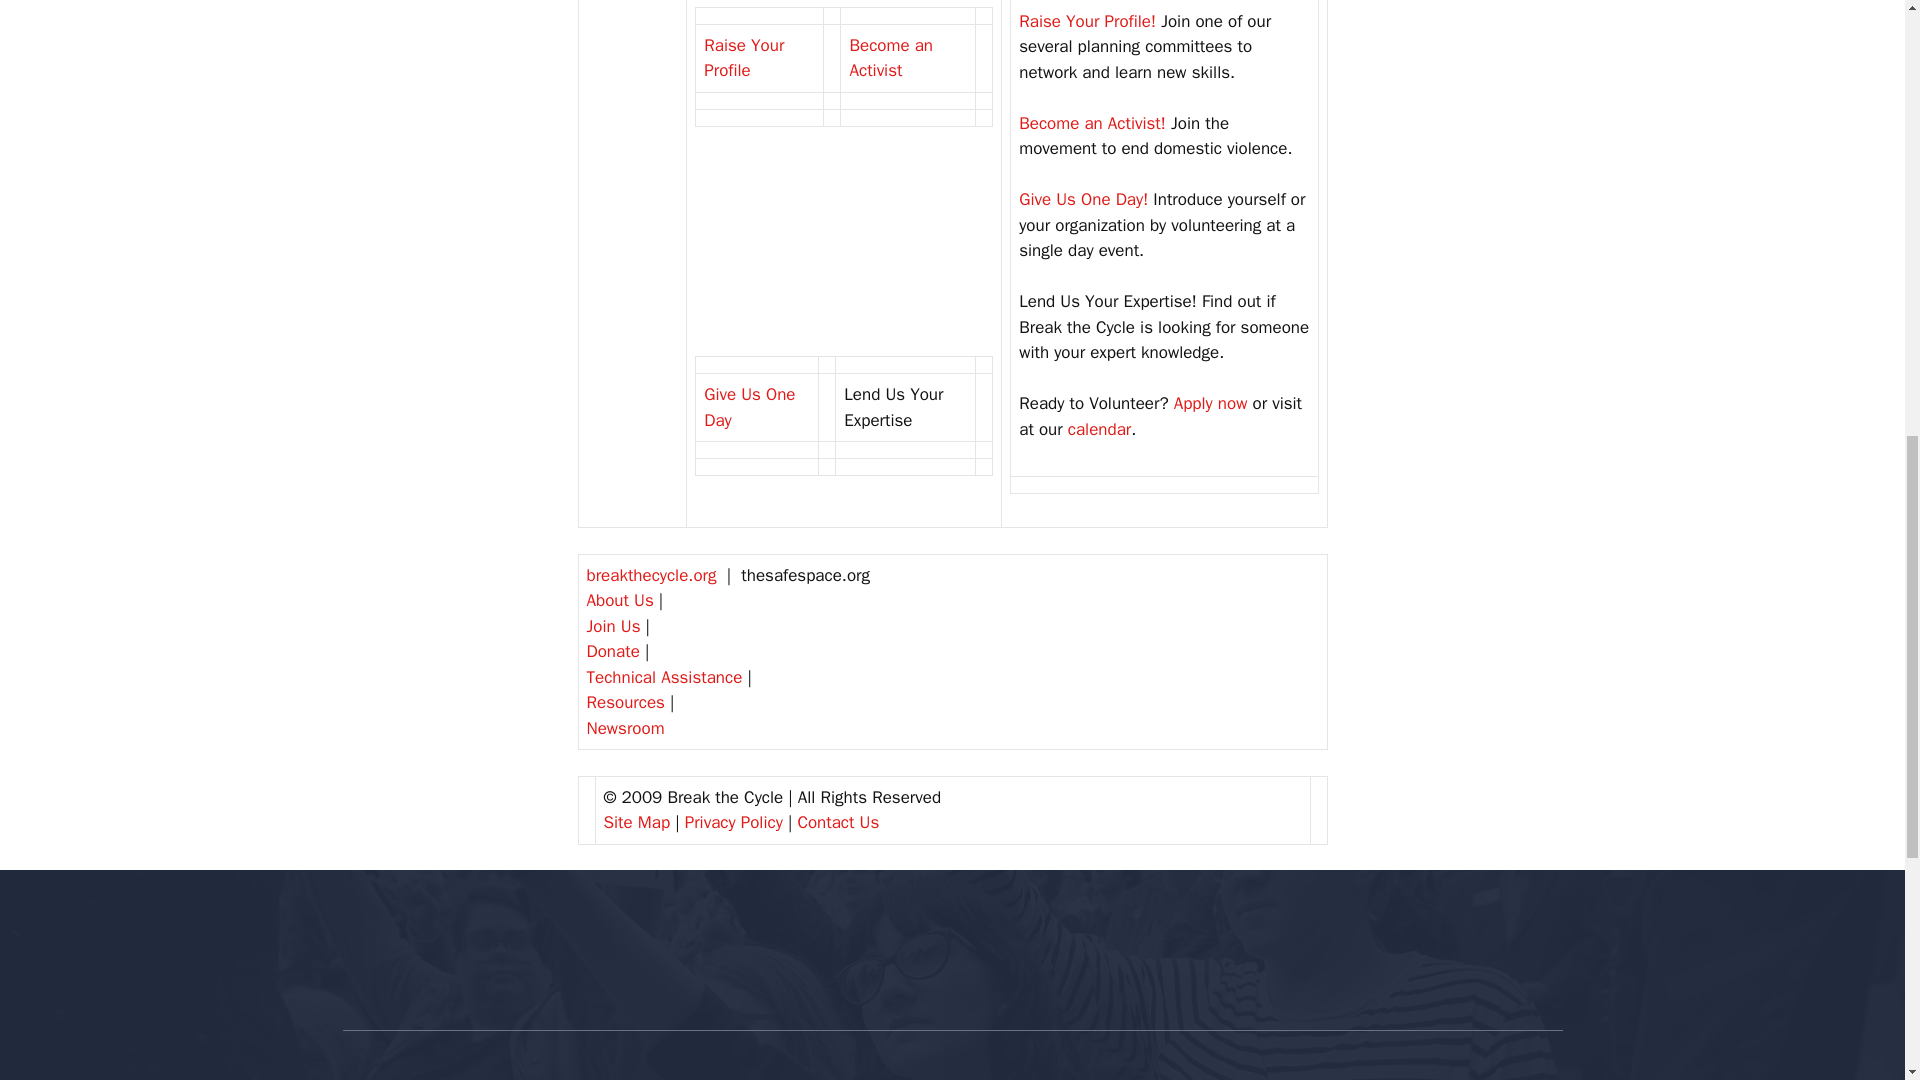 The height and width of the screenshot is (1080, 1920). What do you see at coordinates (663, 677) in the screenshot?
I see `Technical Assistance` at bounding box center [663, 677].